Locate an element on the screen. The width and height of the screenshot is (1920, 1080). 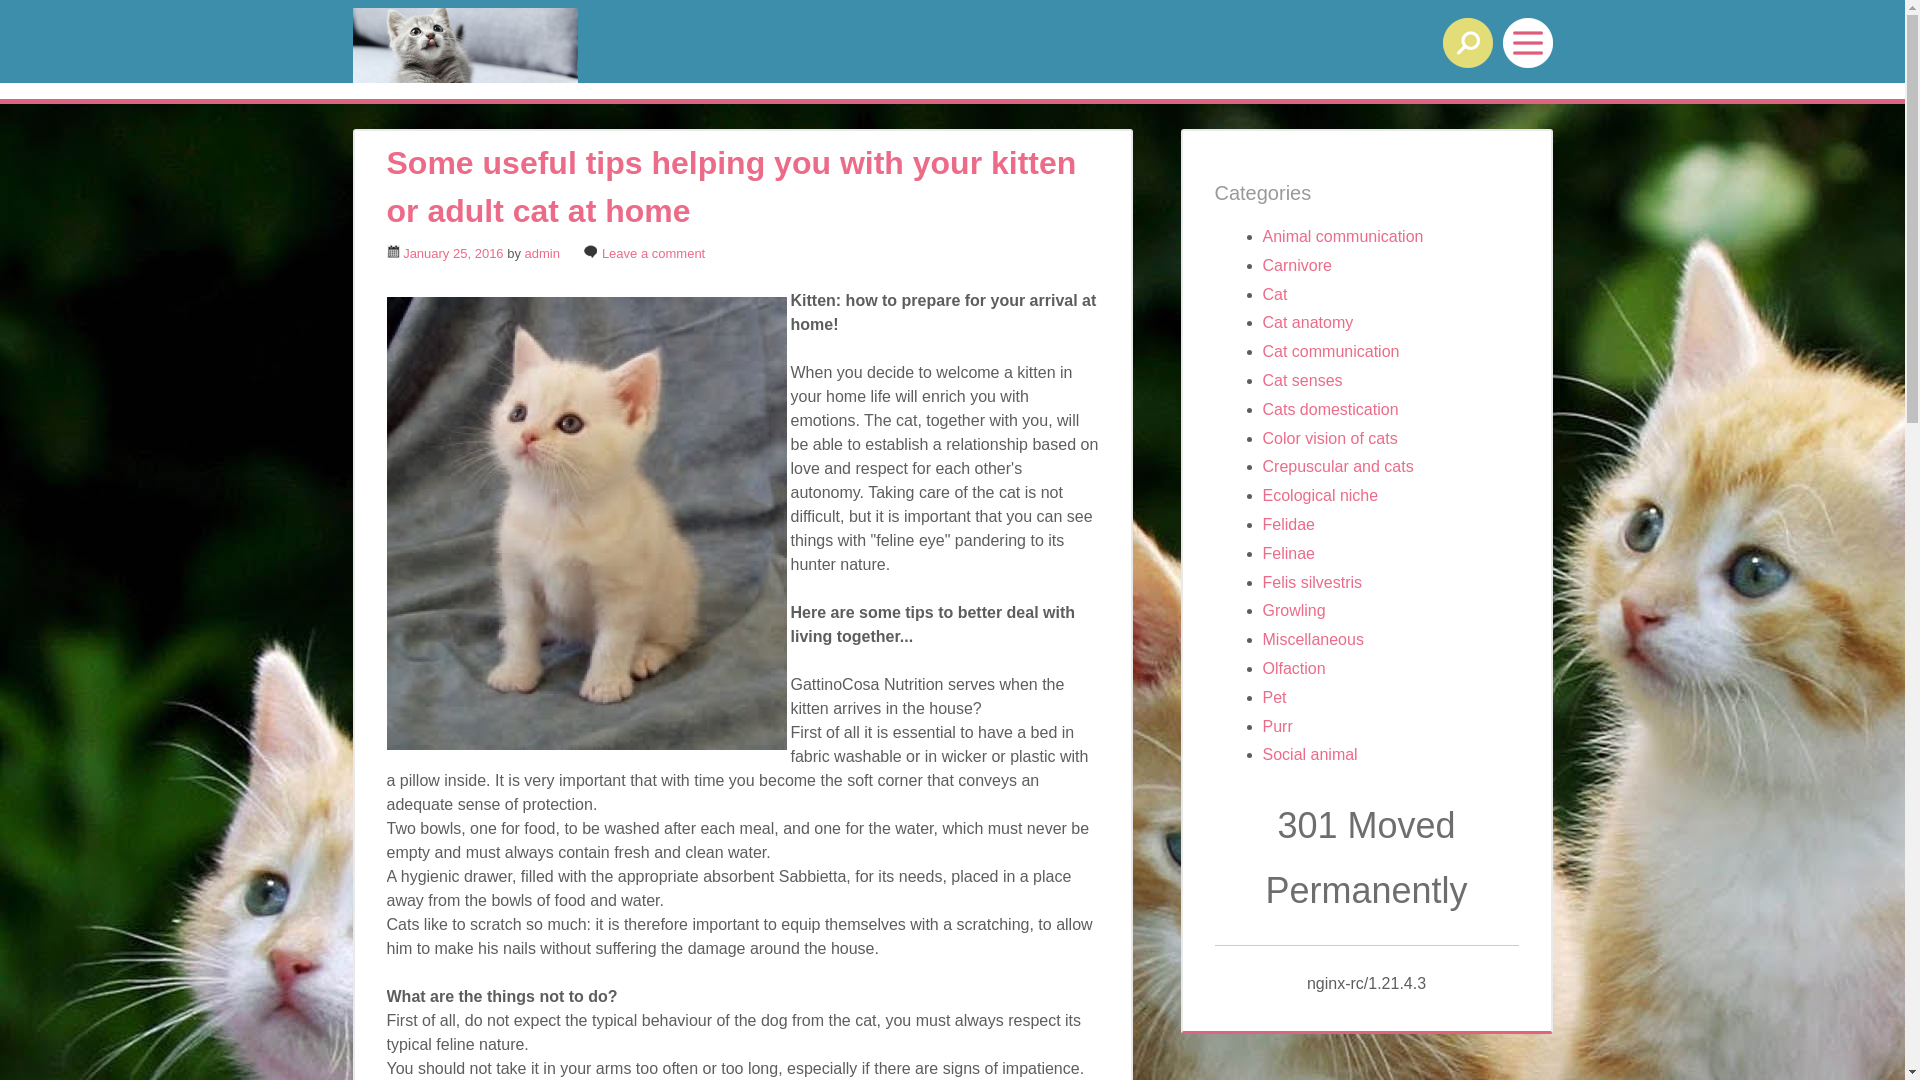
admin is located at coordinates (542, 254).